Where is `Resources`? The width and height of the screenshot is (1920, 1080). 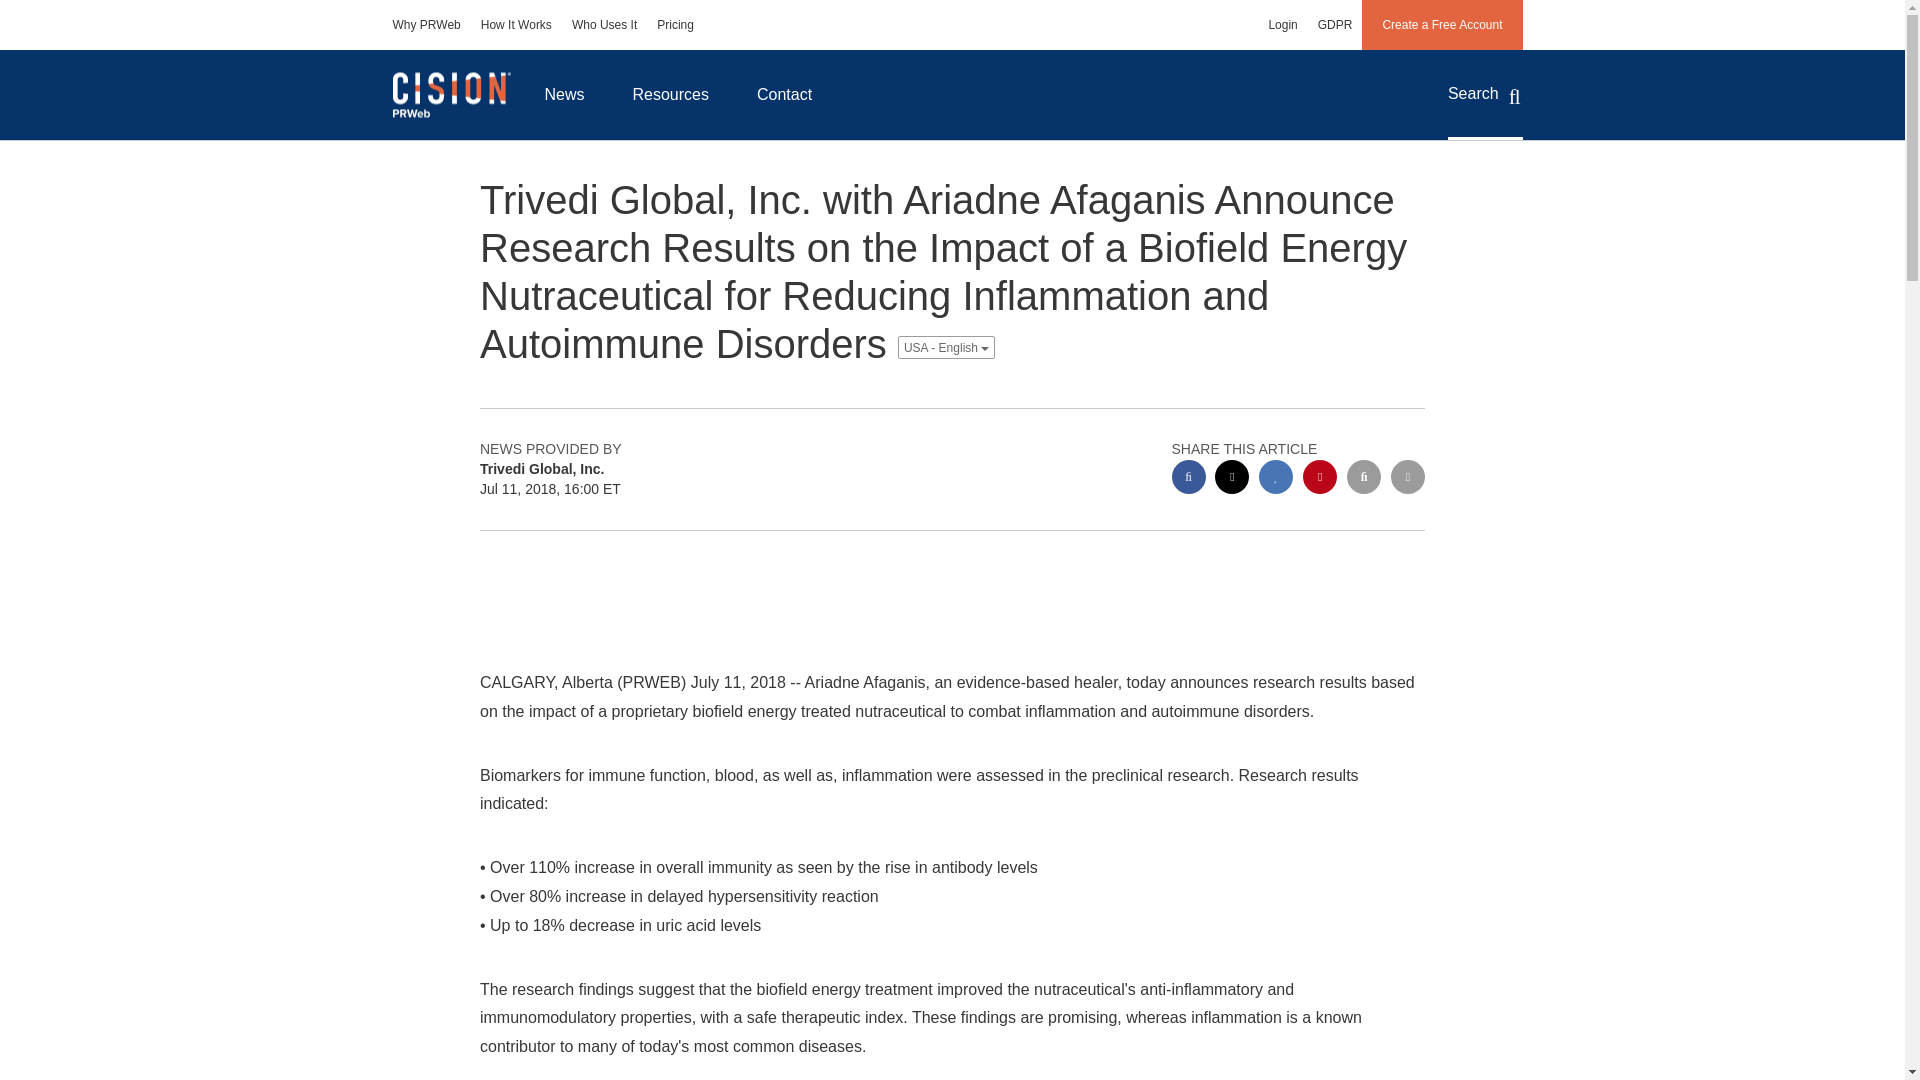
Resources is located at coordinates (670, 94).